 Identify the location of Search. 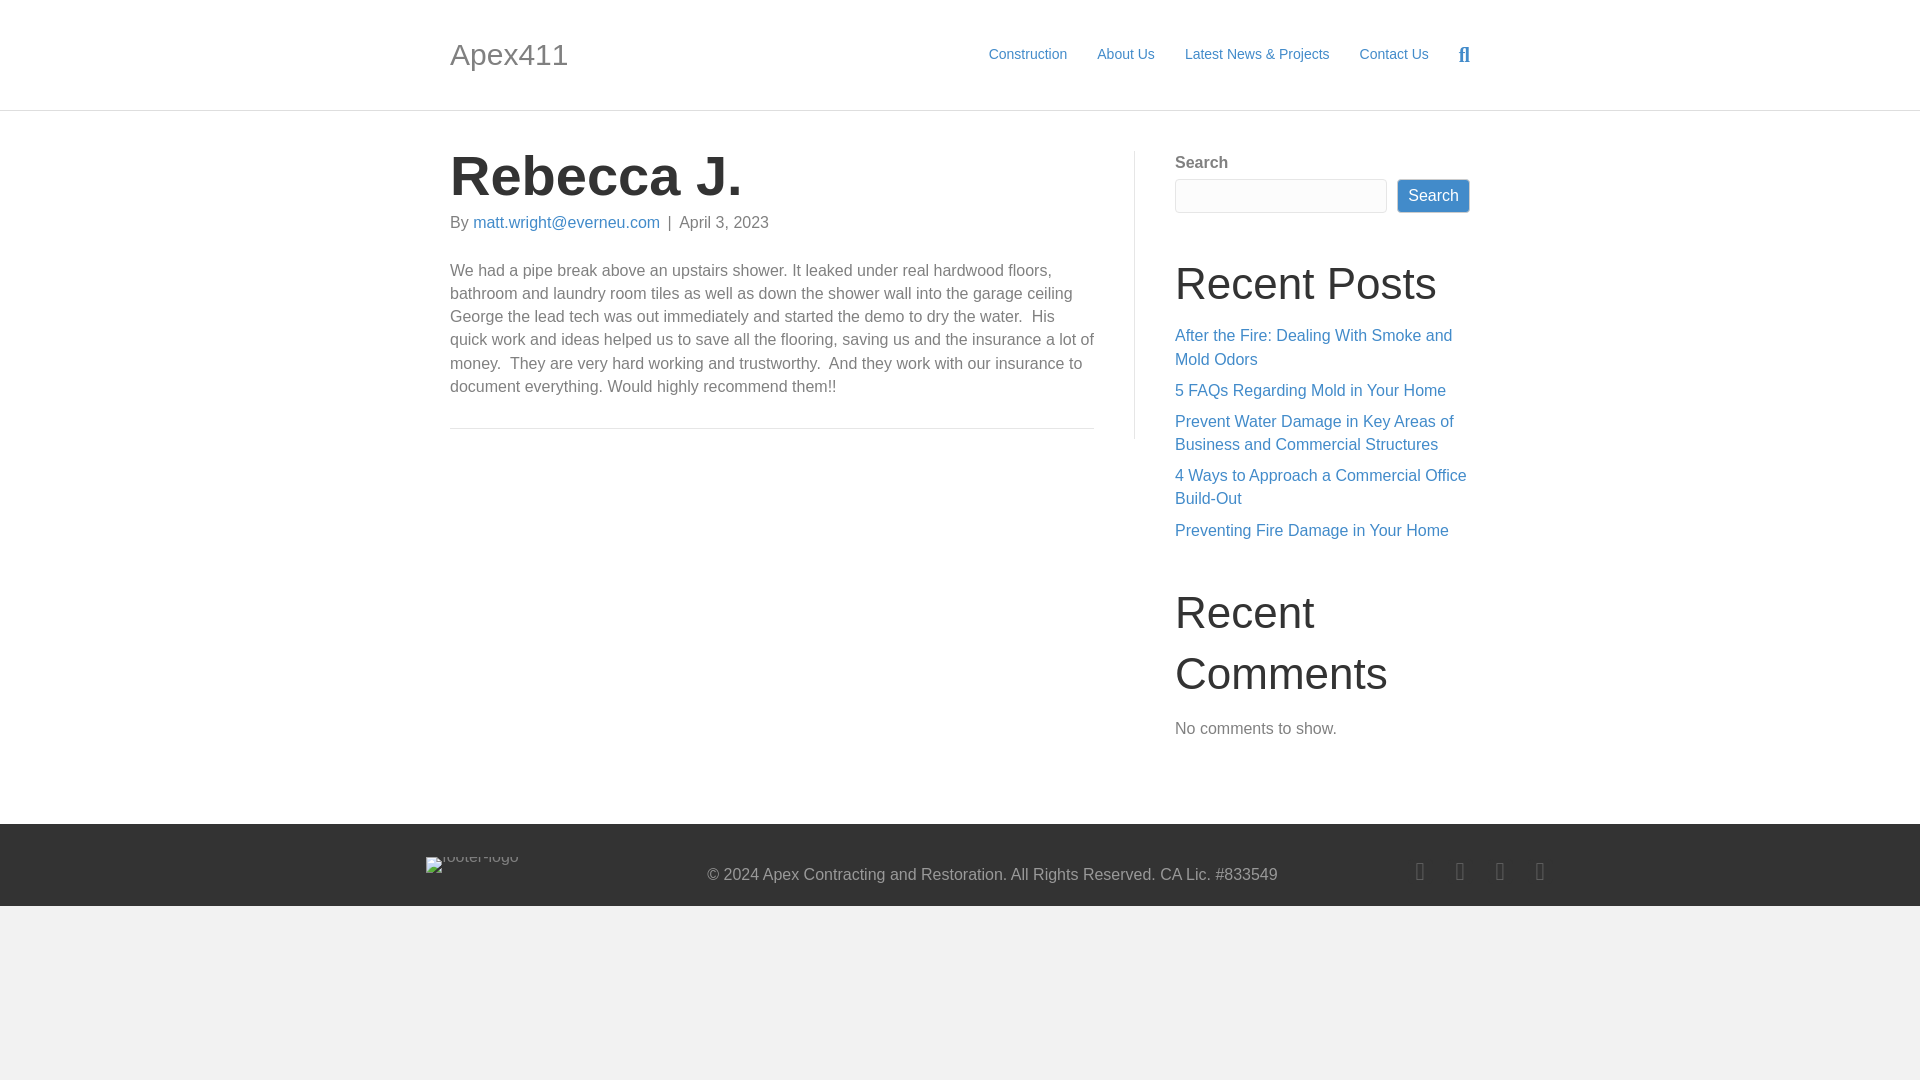
(1434, 196).